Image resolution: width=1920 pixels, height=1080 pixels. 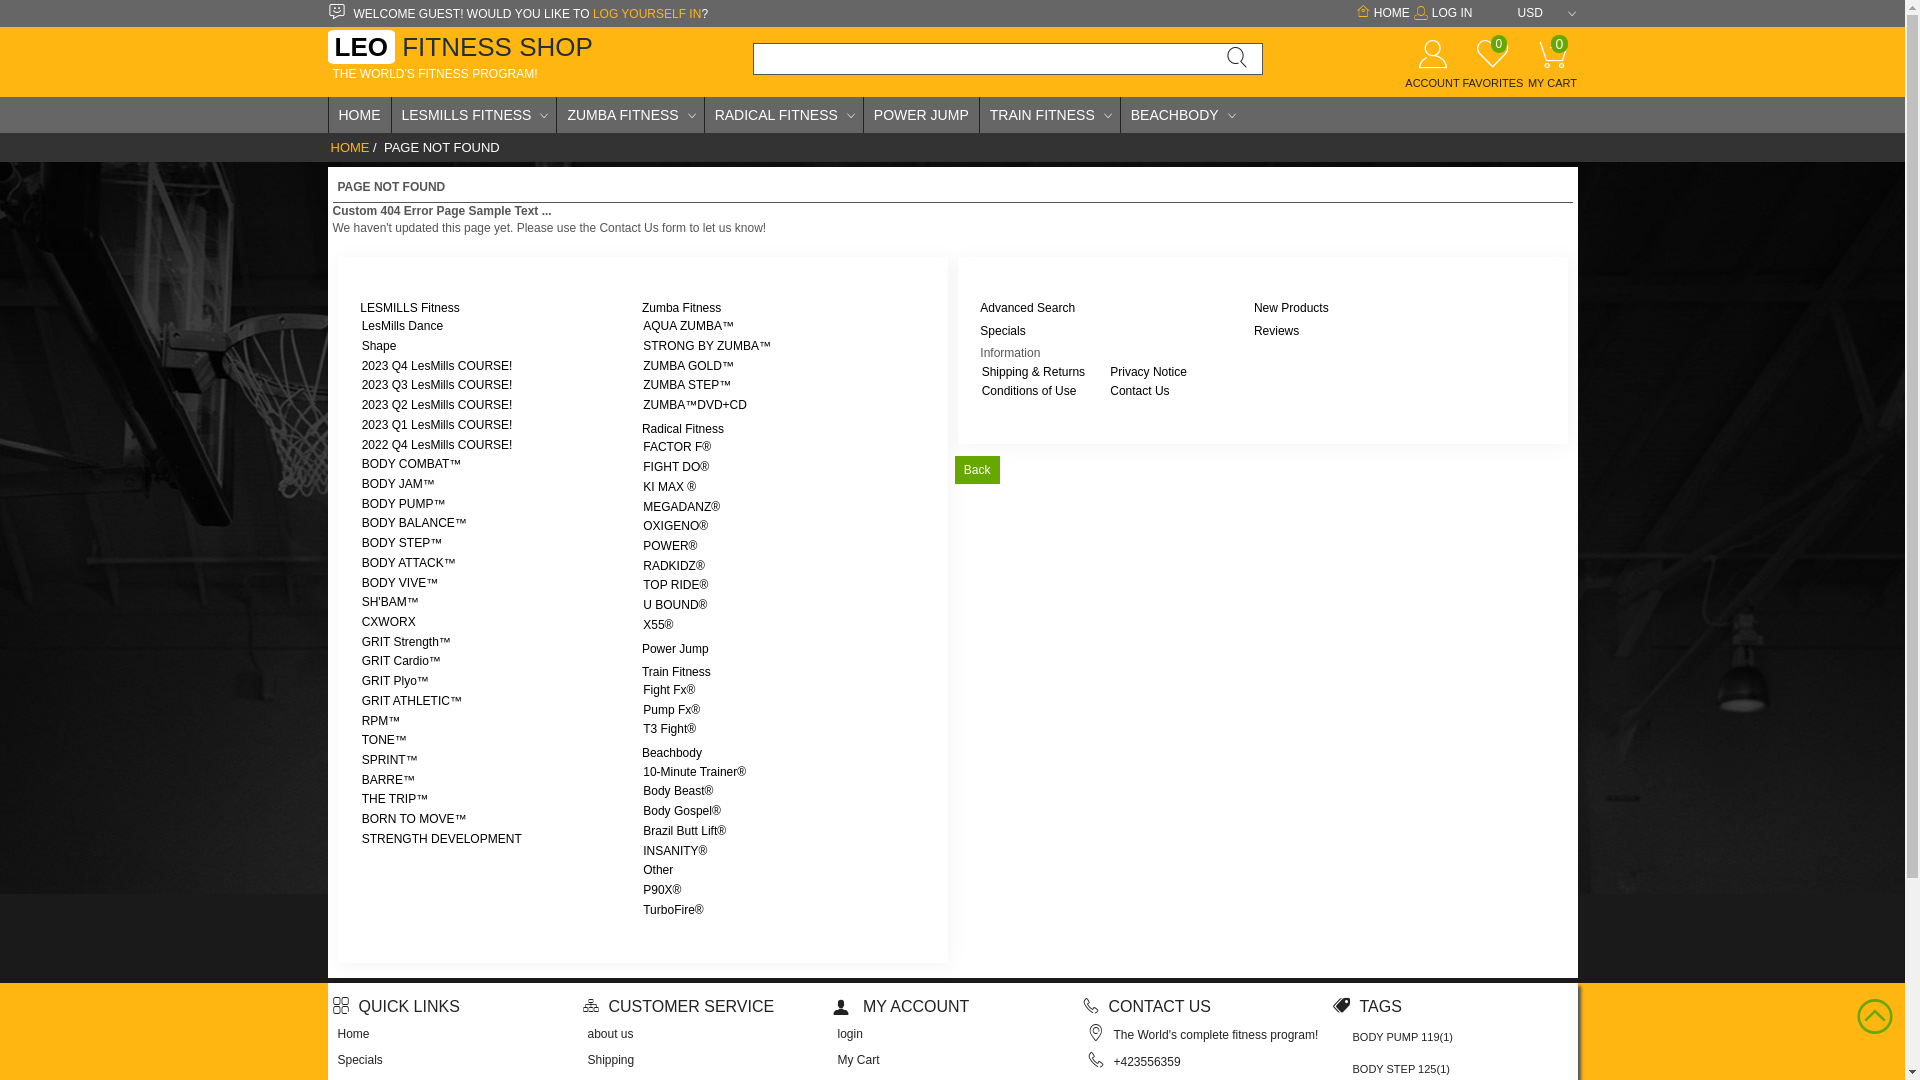 I want to click on STRENGTH DEVELOPMENT, so click(x=442, y=839).